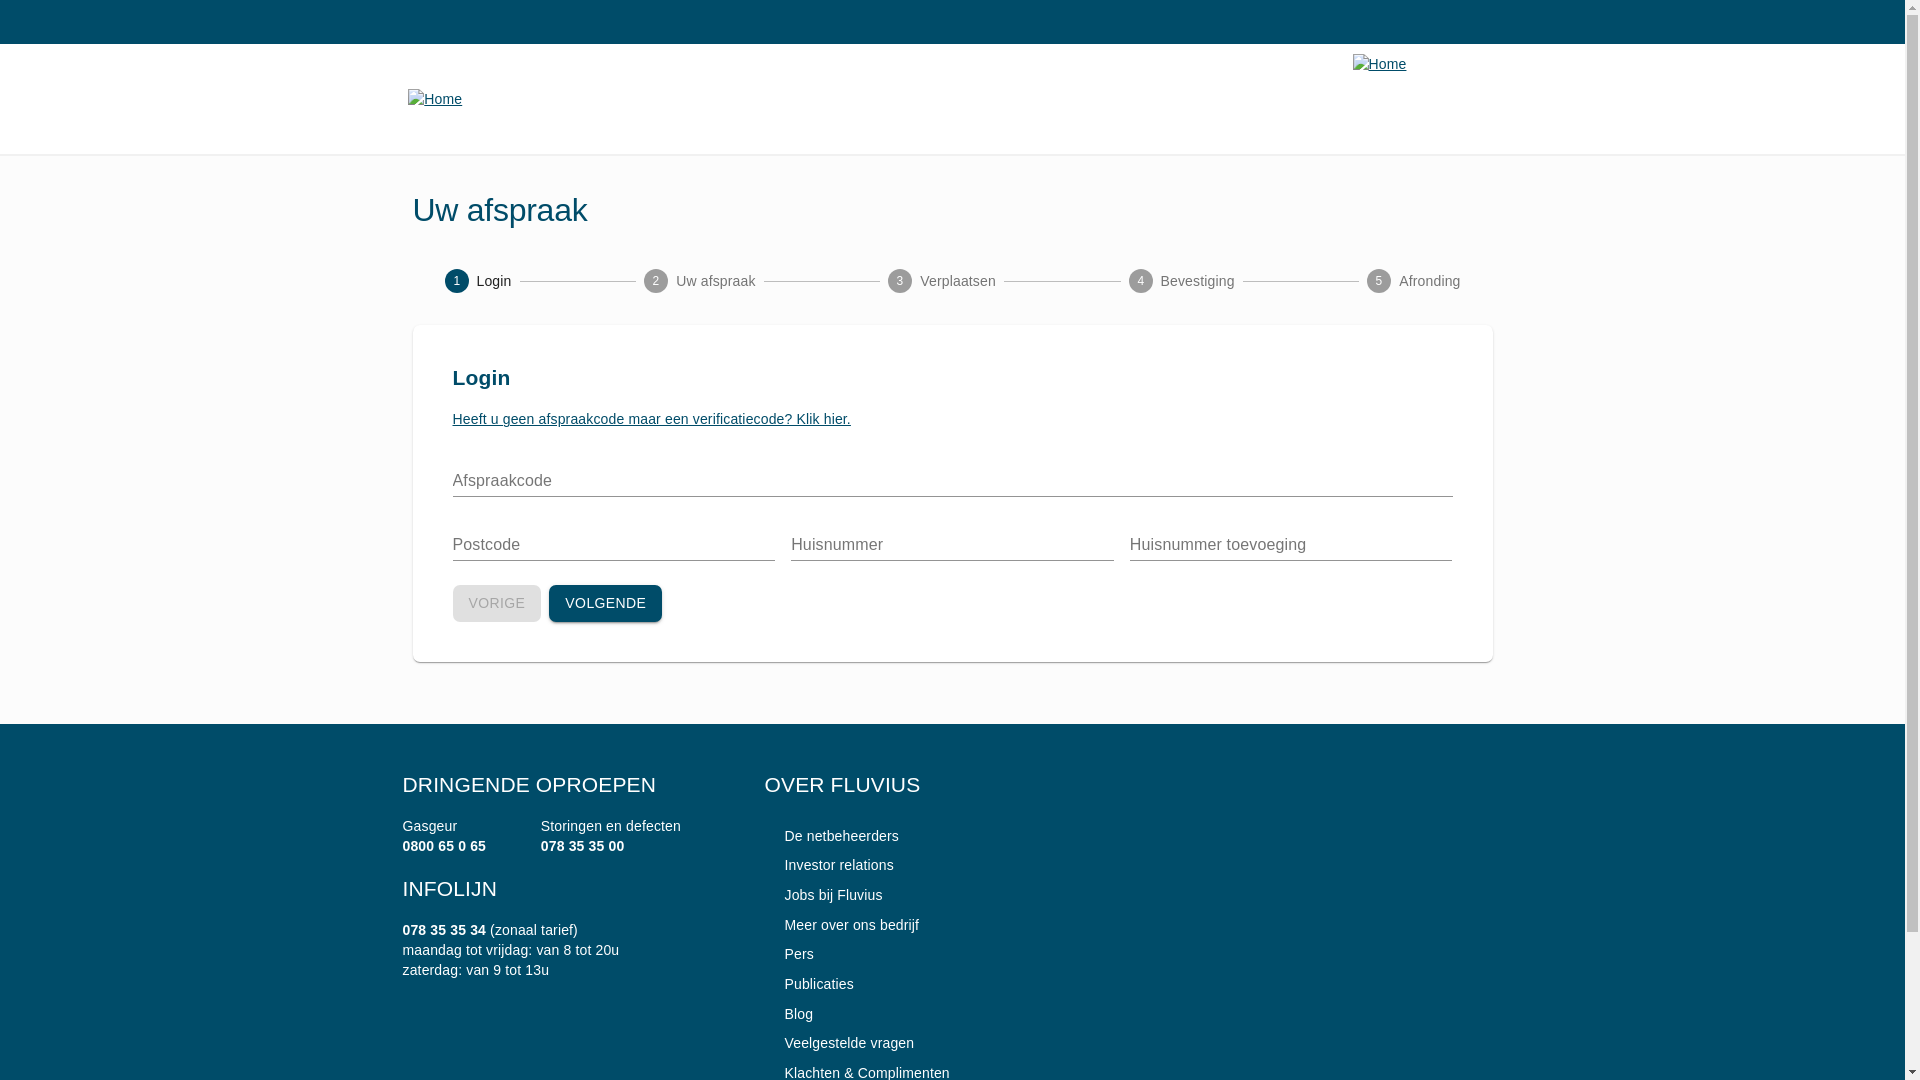  Describe the element at coordinates (483, 99) in the screenshot. I see `Home` at that location.